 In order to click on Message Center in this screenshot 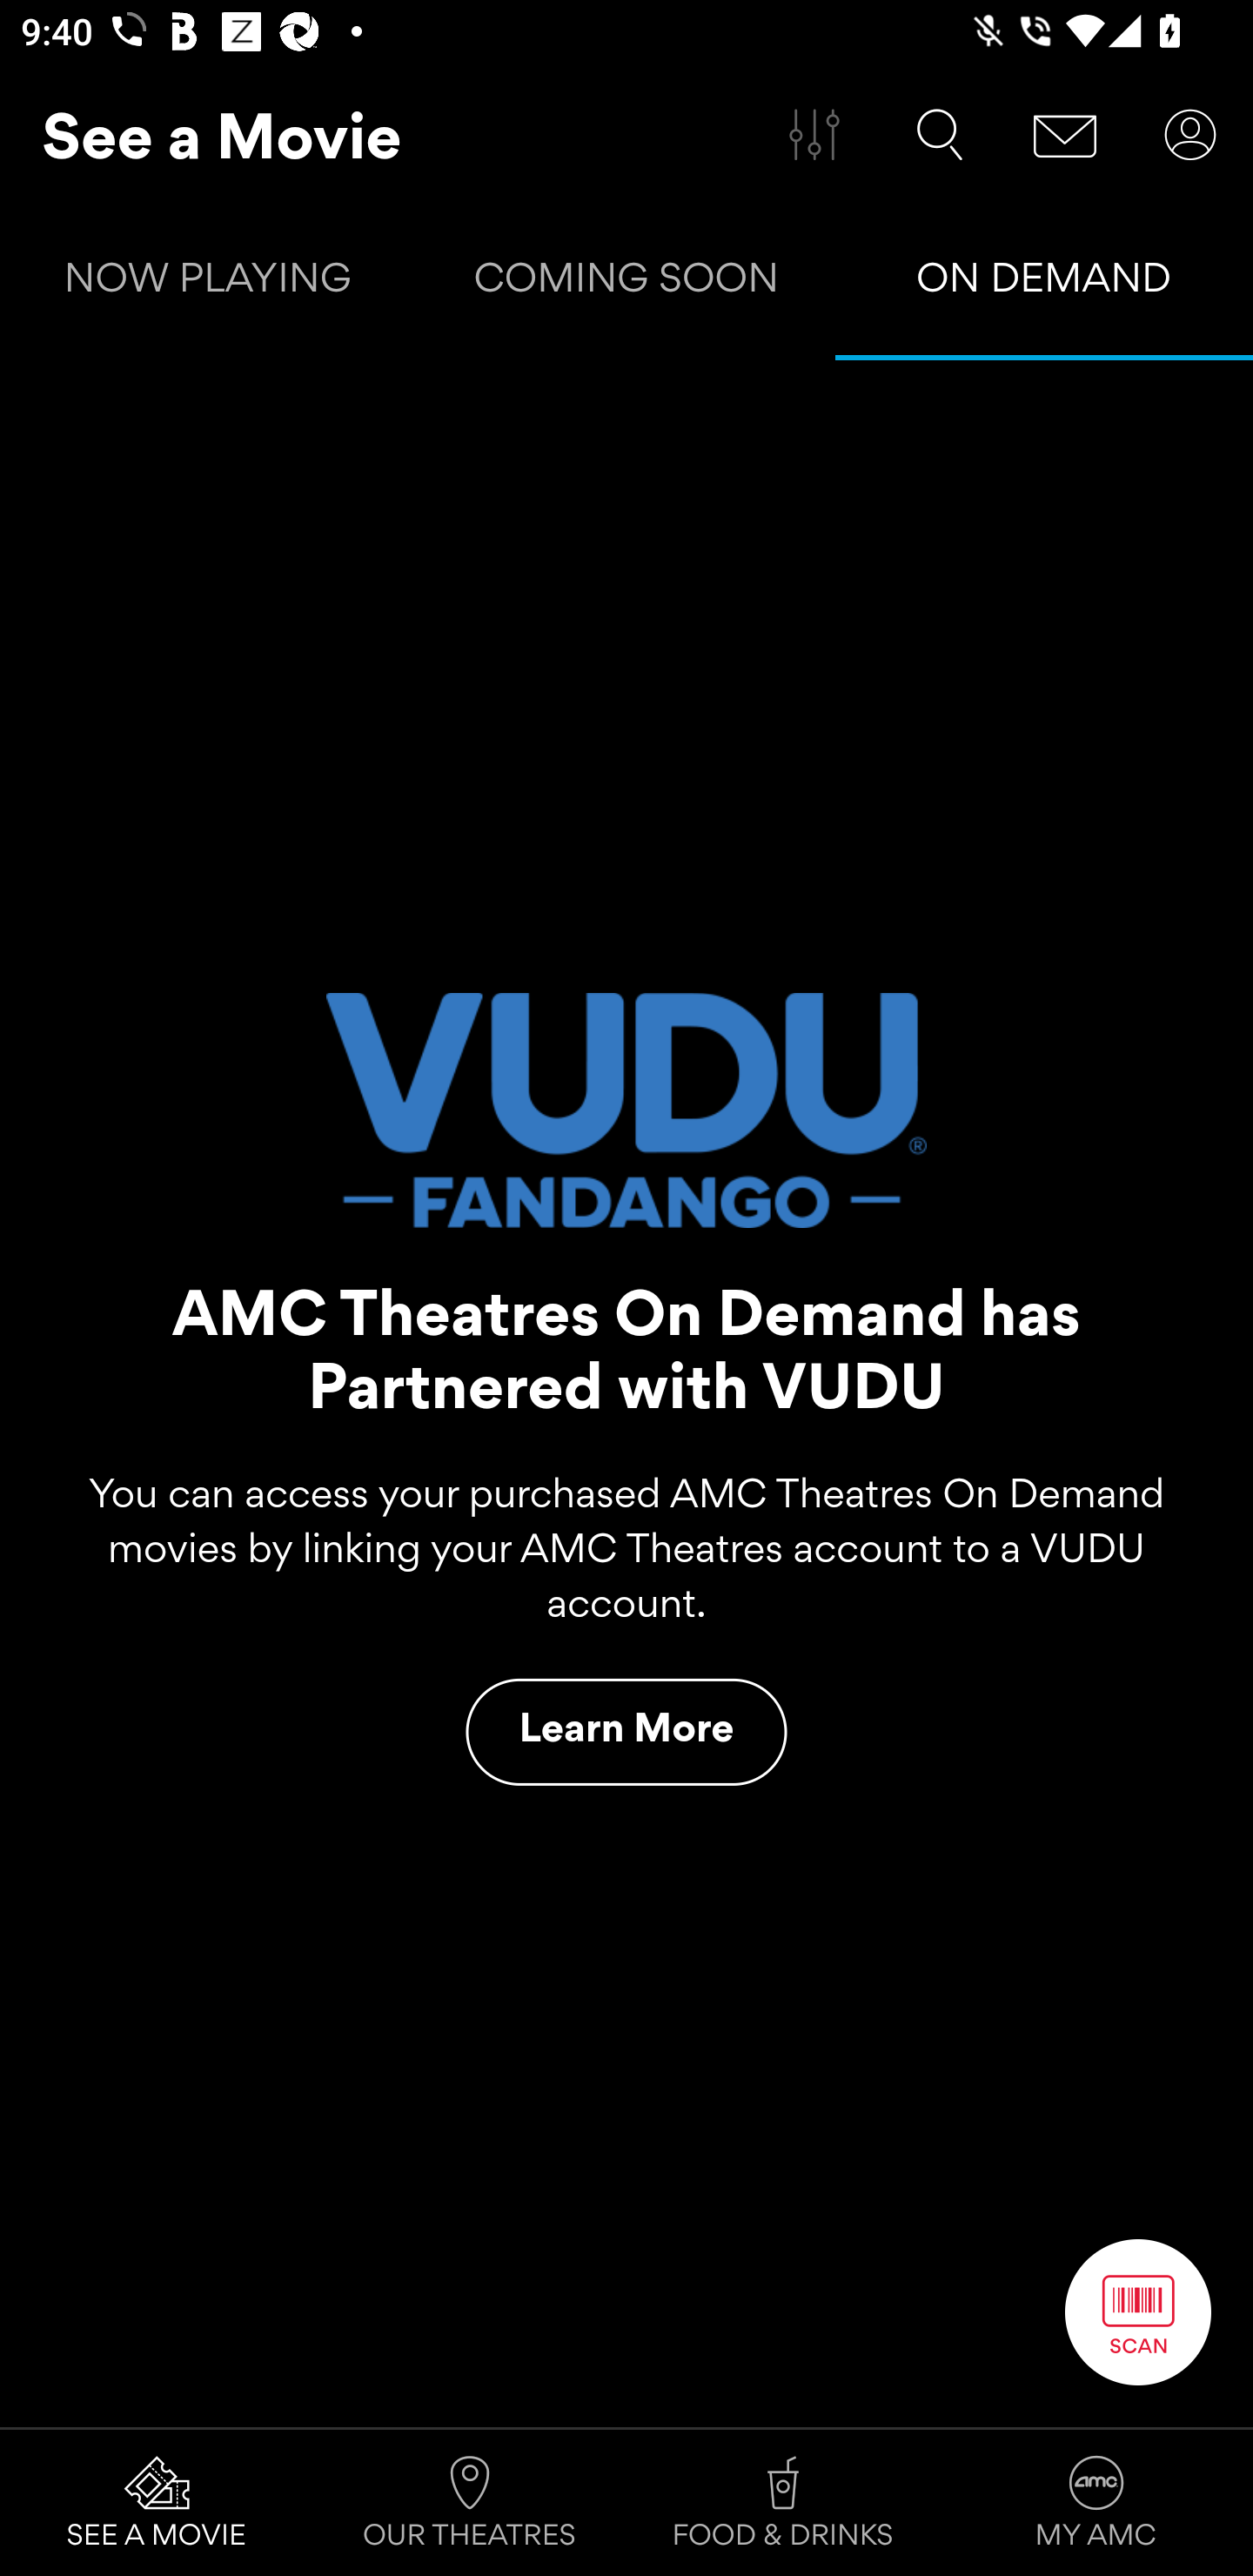, I will do `click(1065, 135)`.